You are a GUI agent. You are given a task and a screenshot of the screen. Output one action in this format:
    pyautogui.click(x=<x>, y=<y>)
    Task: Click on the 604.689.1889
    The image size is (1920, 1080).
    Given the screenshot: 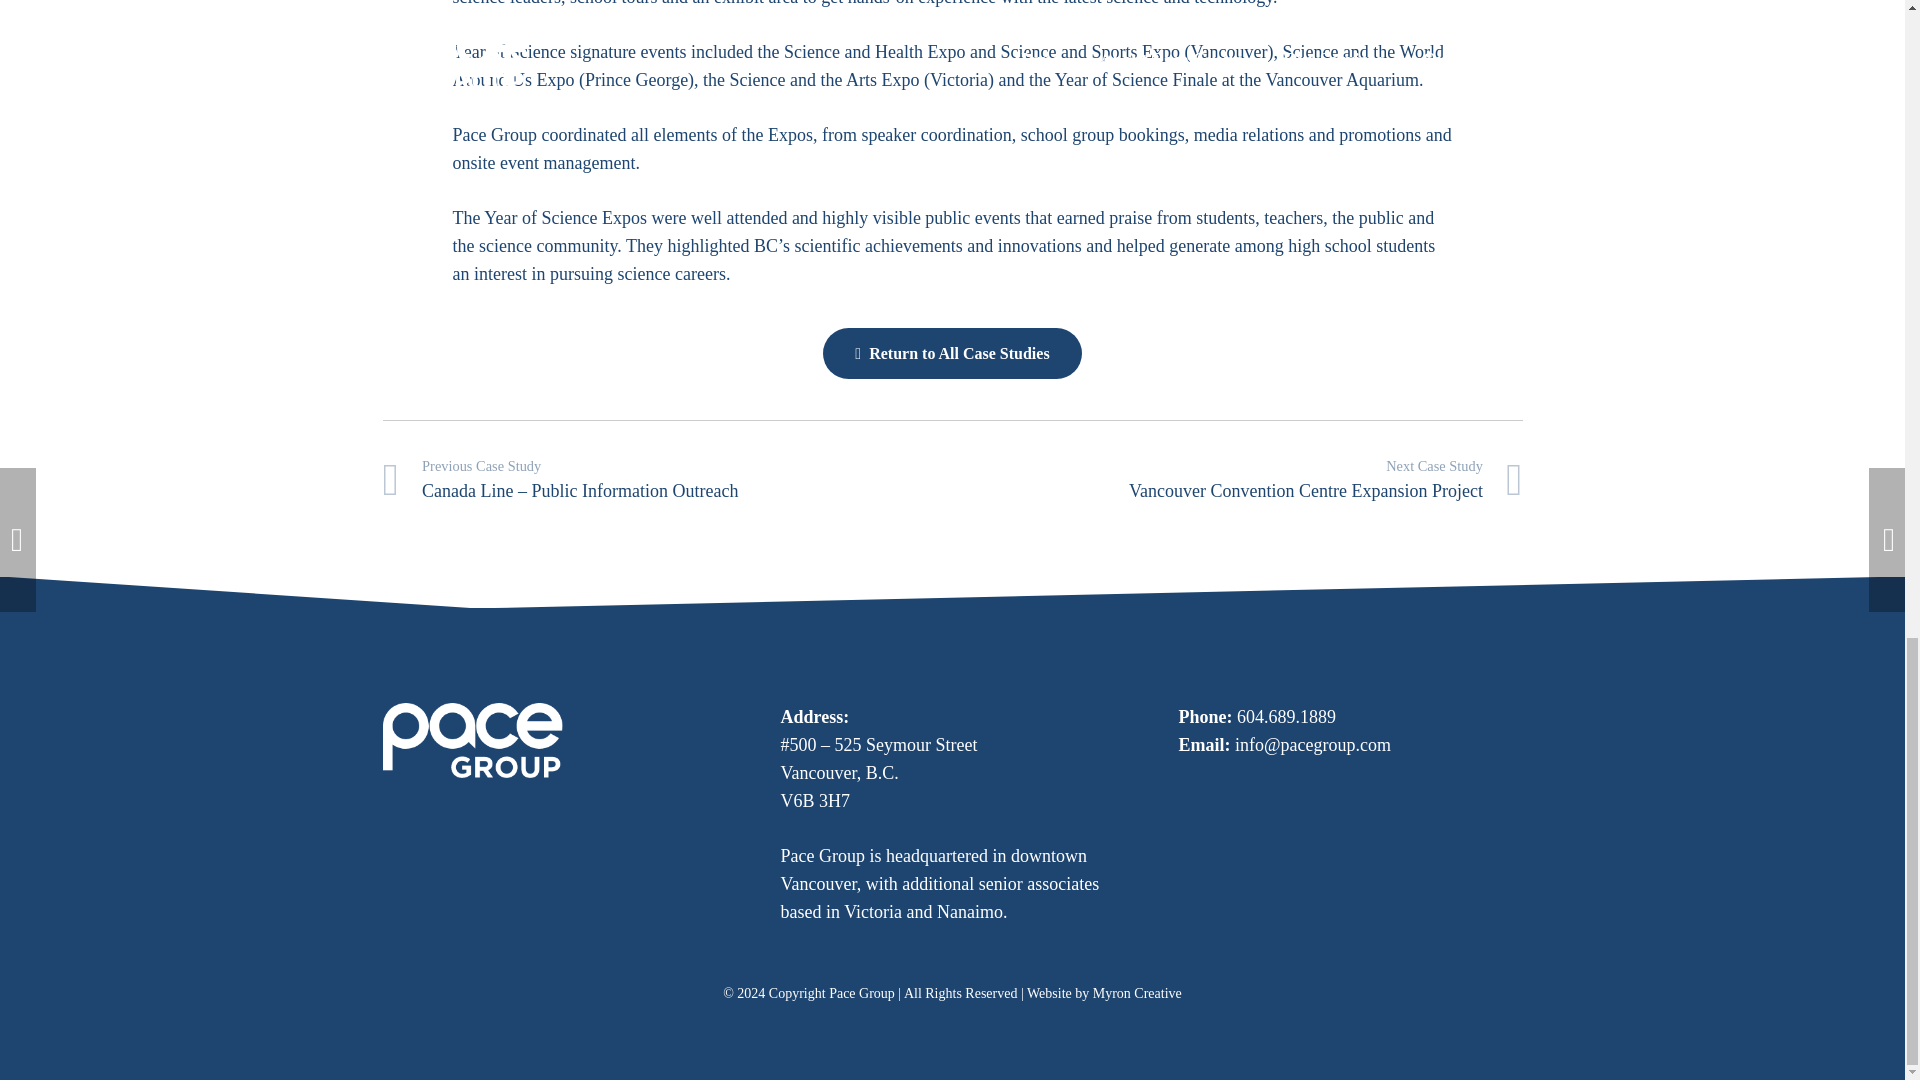 What is the action you would take?
    pyautogui.click(x=1286, y=716)
    